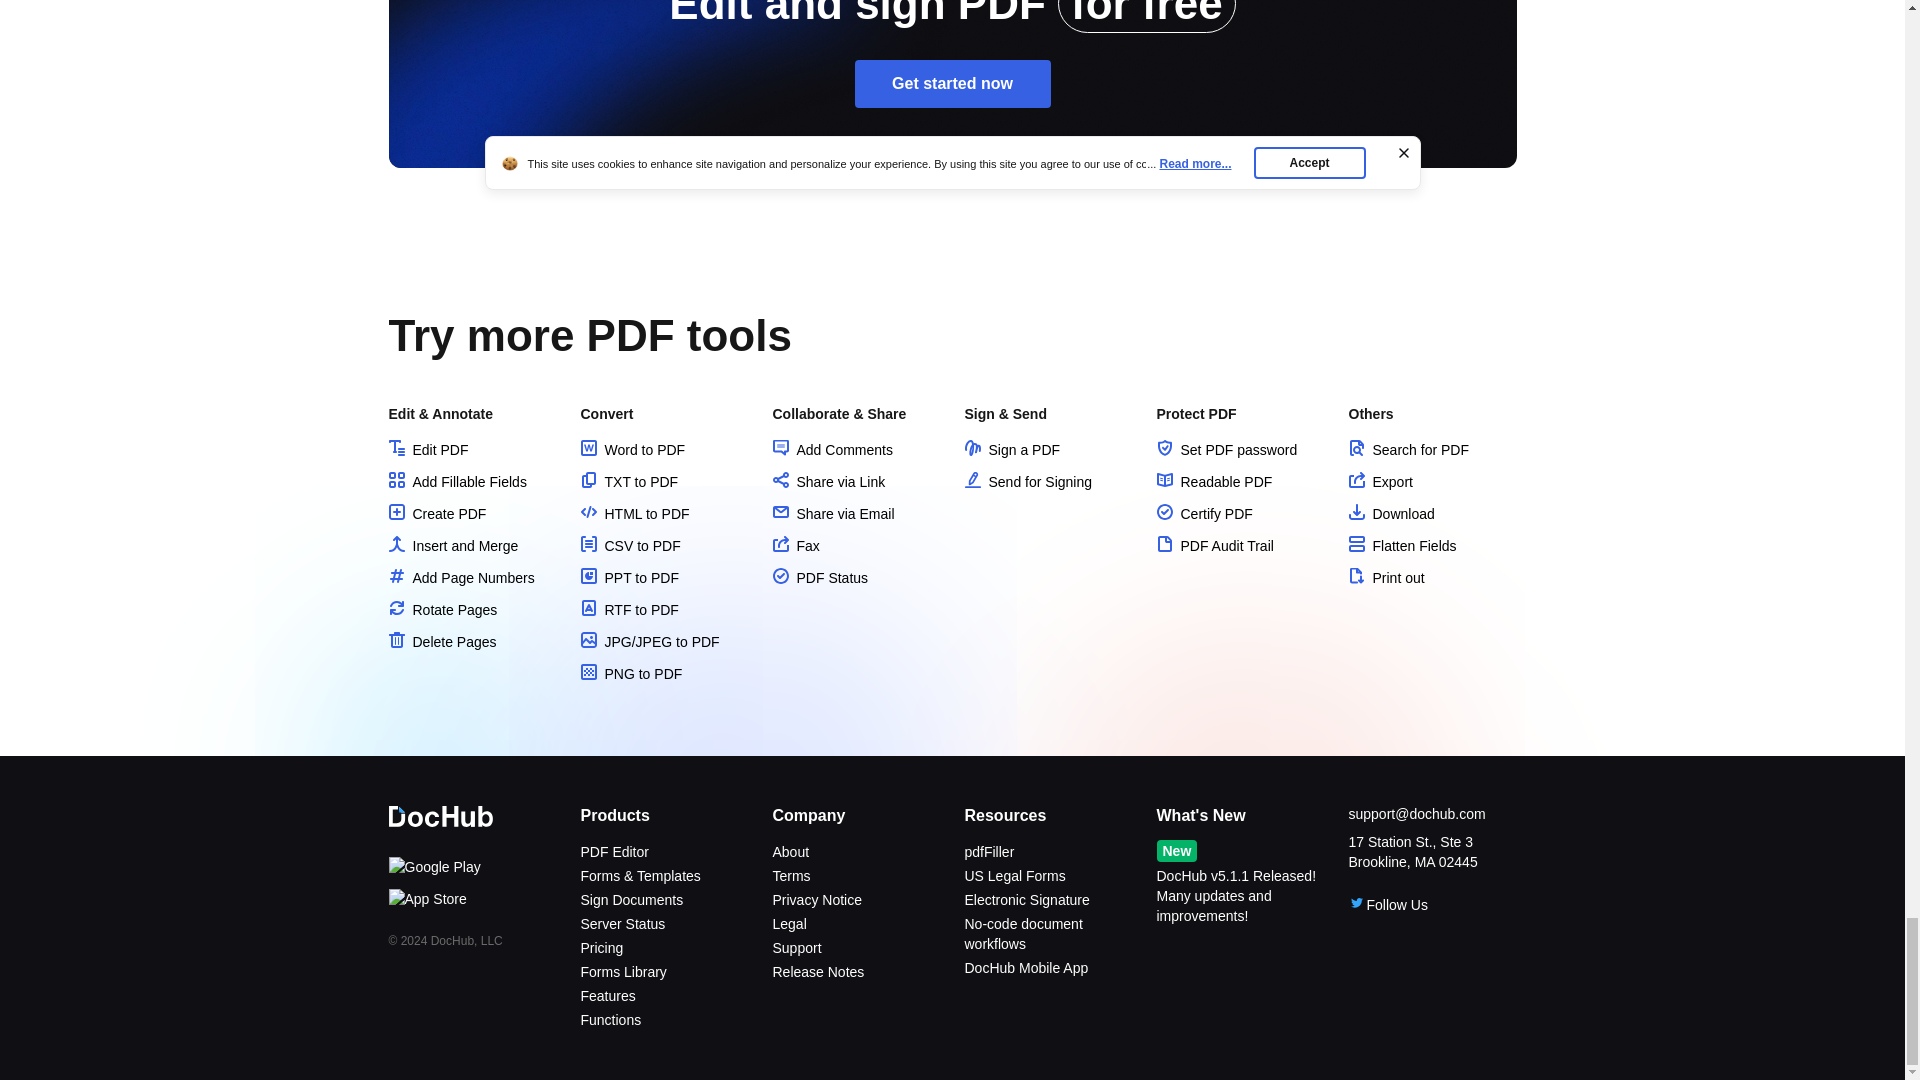 This screenshot has height=1080, width=1920. I want to click on Share via Link, so click(828, 482).